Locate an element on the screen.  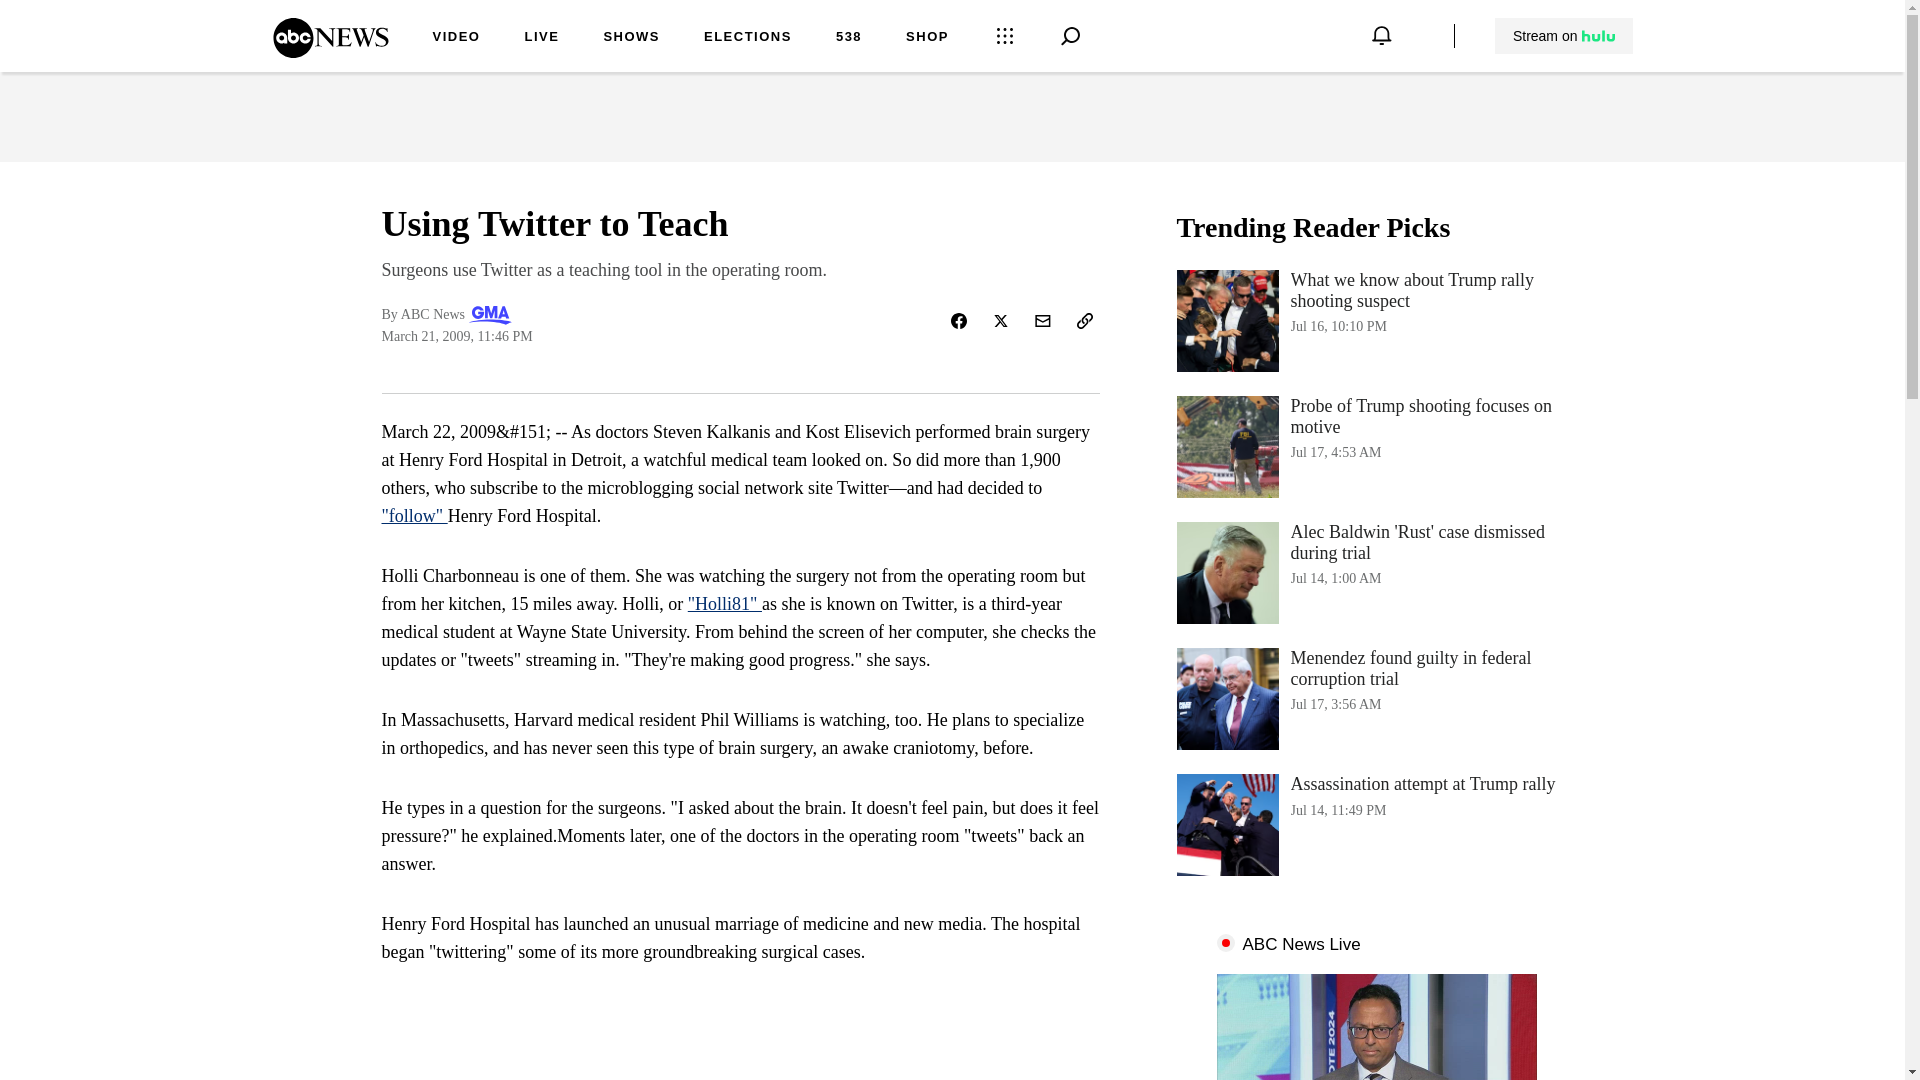
"follow" is located at coordinates (414, 516).